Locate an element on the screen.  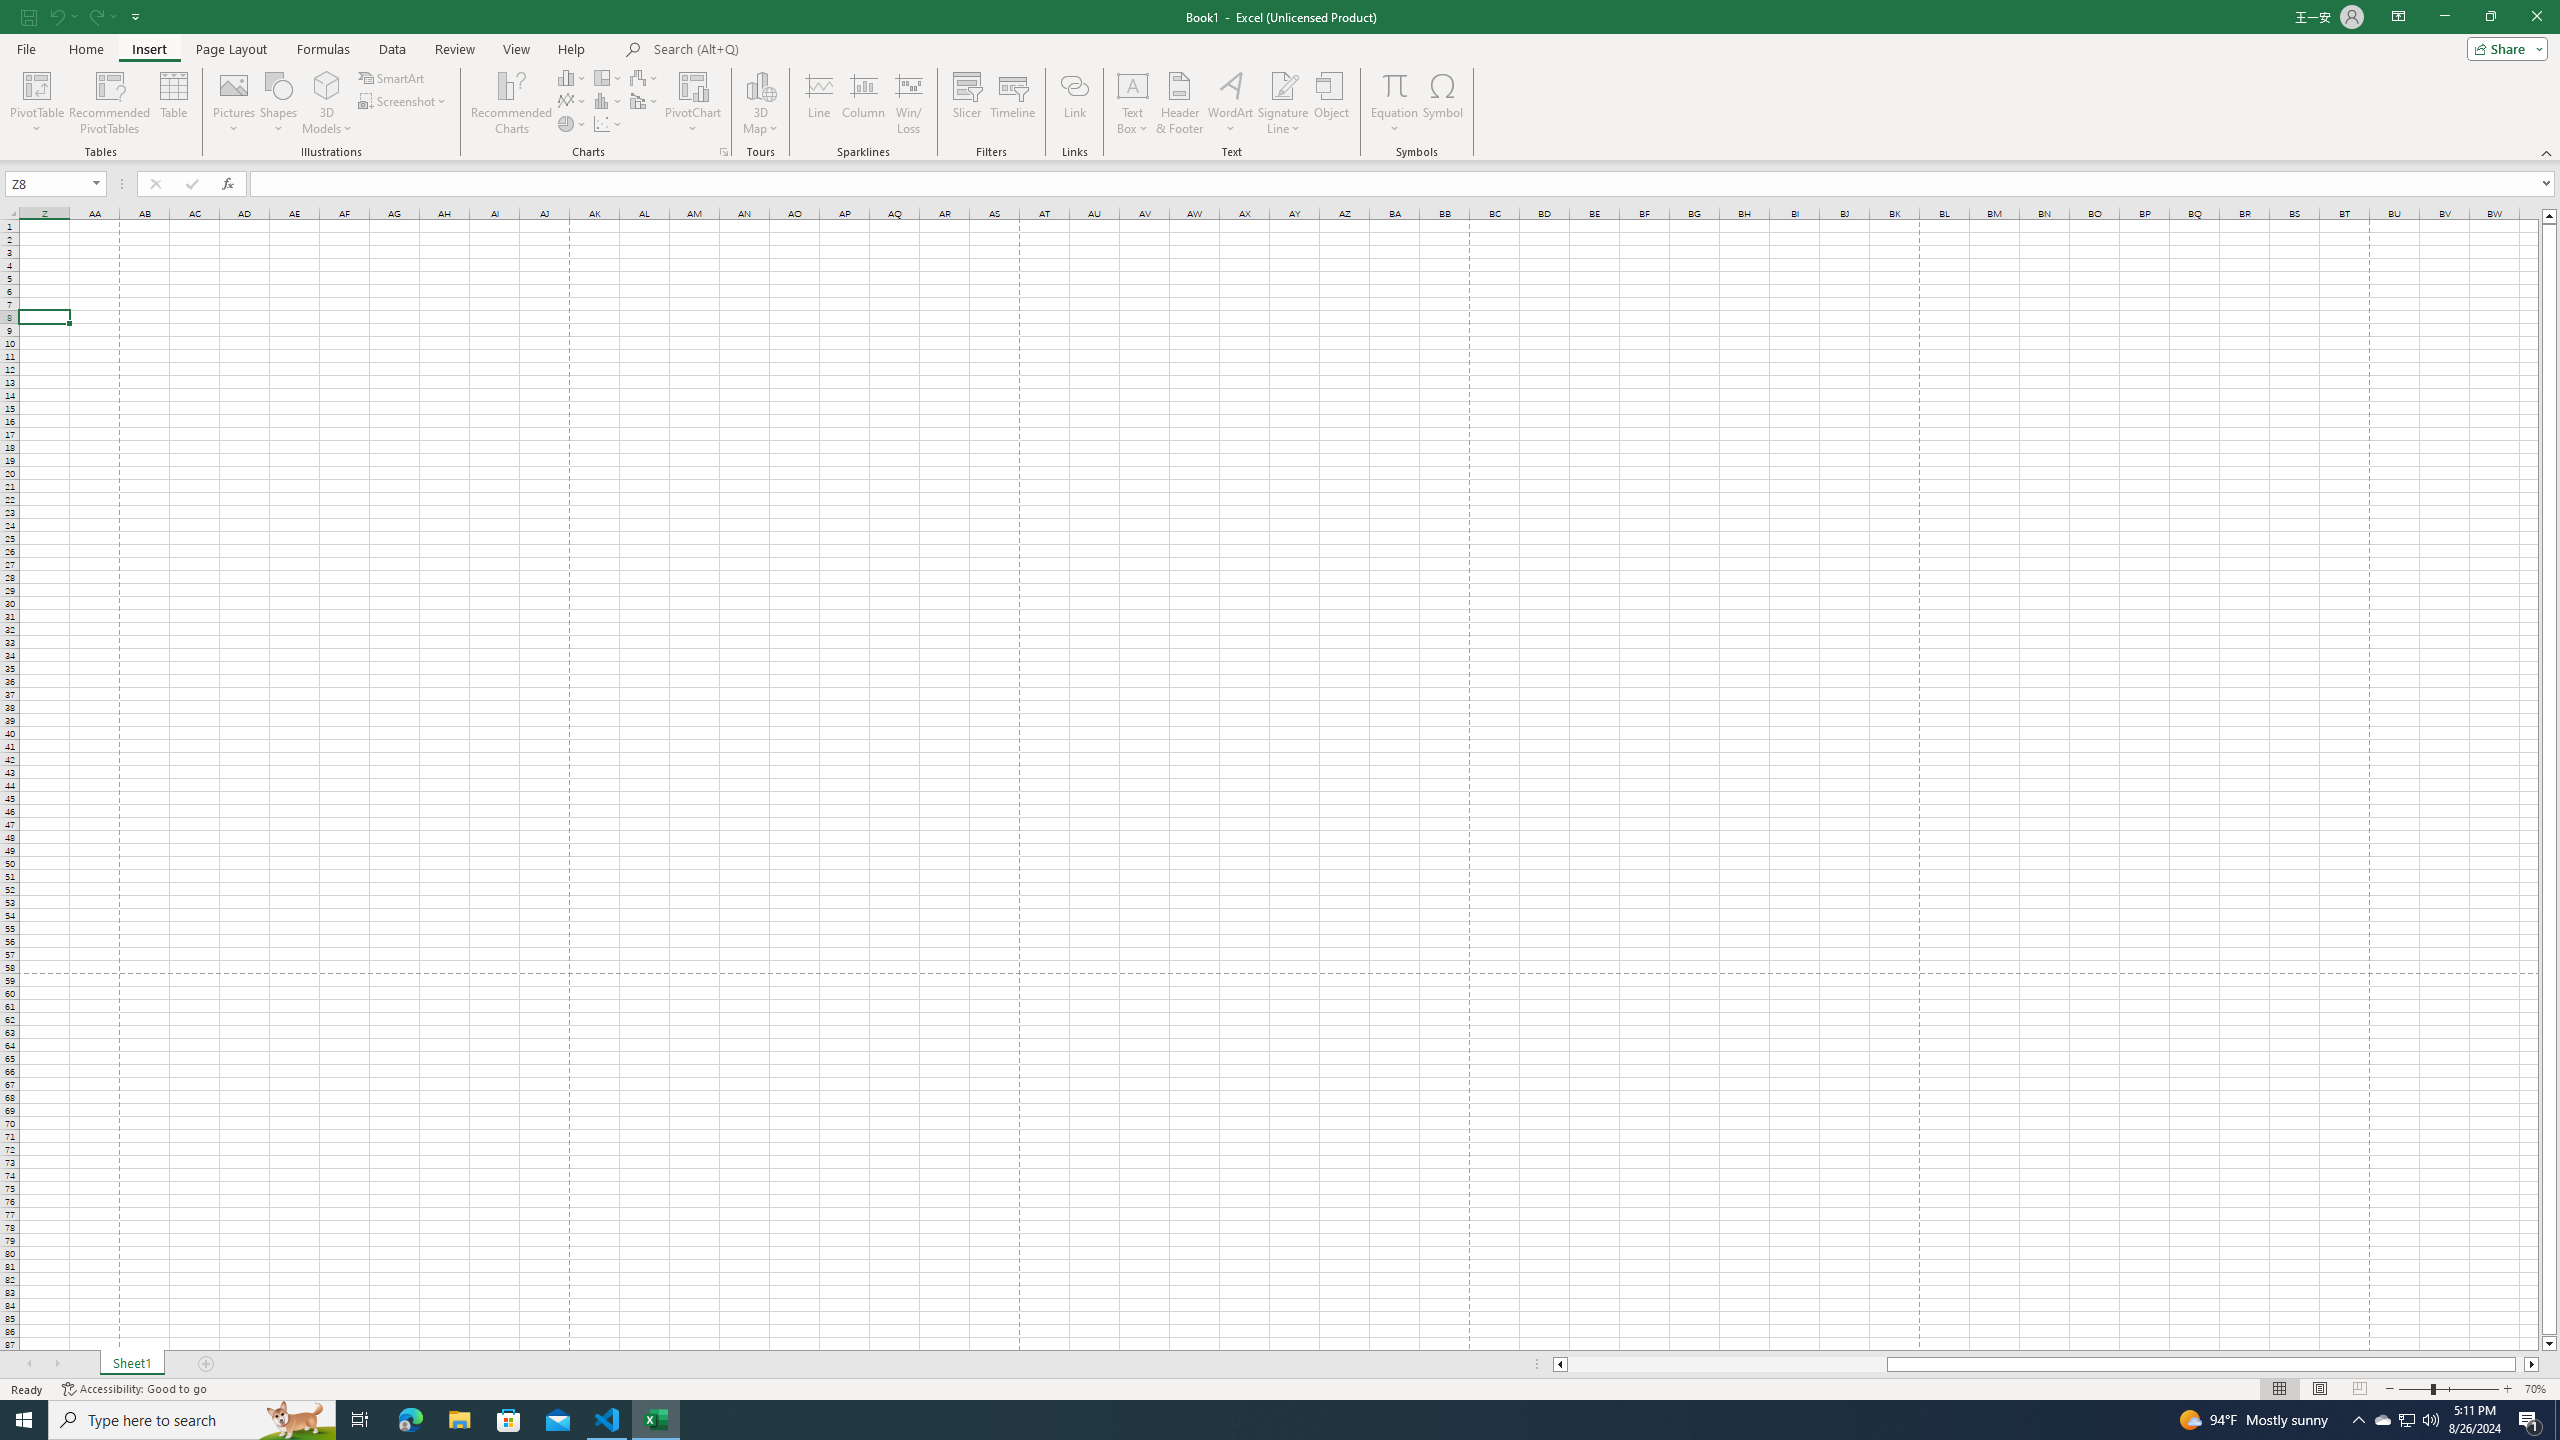
Insert Statistic Chart is located at coordinates (609, 100).